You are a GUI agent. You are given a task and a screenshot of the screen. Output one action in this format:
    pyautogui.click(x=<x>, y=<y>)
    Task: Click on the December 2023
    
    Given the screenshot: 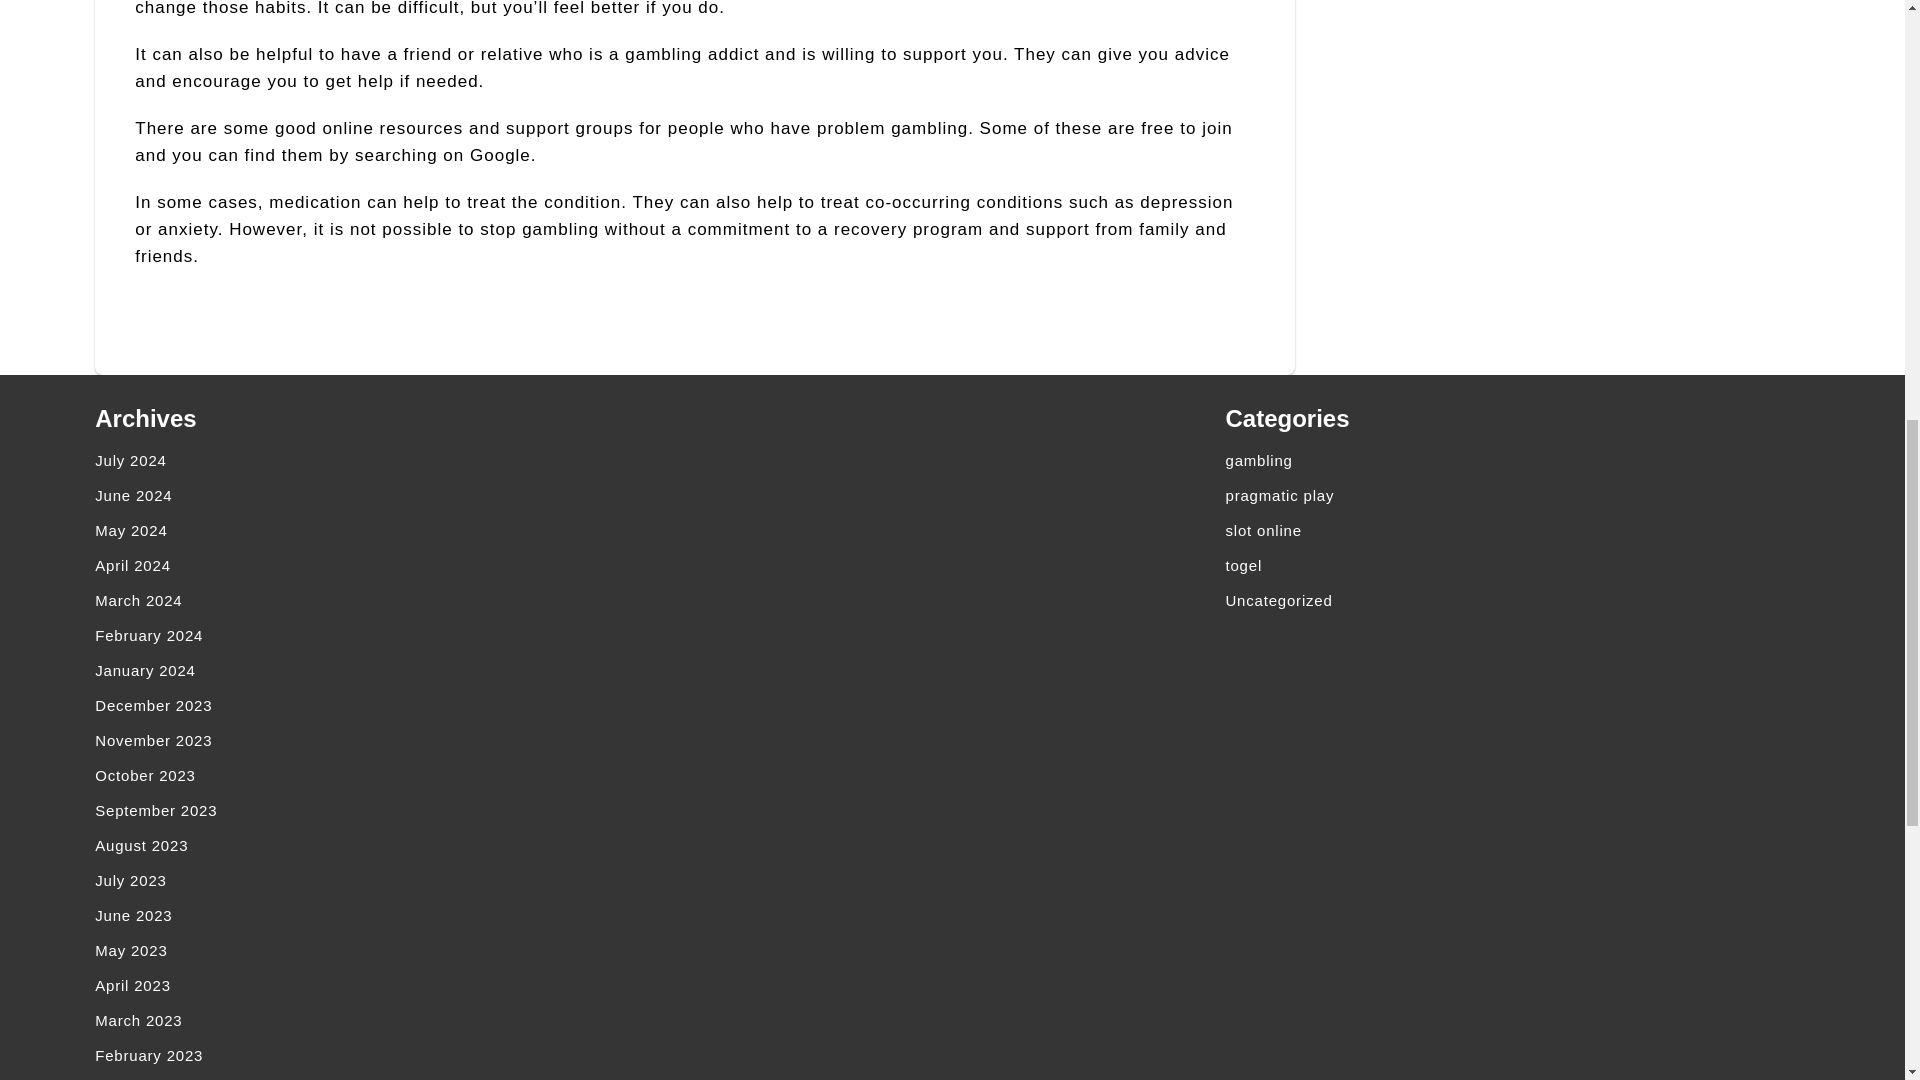 What is the action you would take?
    pyautogui.click(x=376, y=704)
    